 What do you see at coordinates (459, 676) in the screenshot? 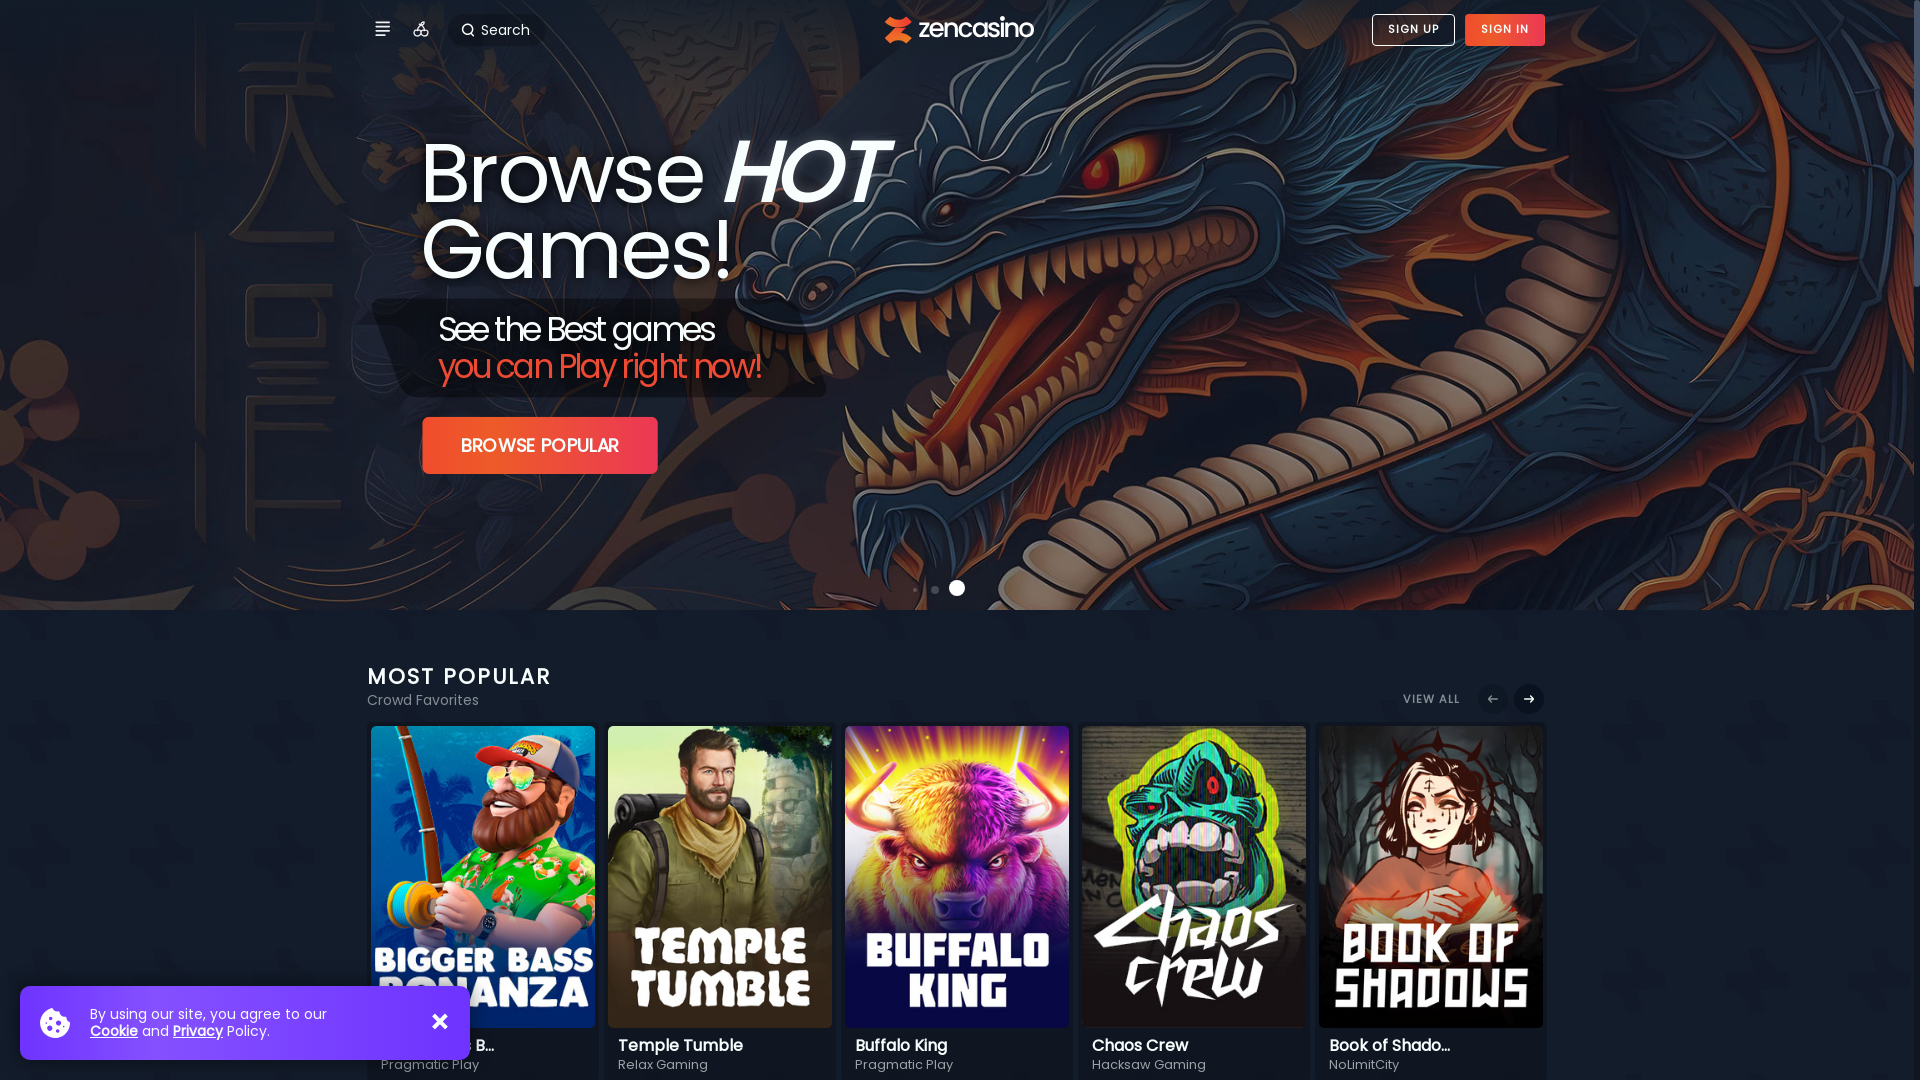
I see `MOST POPULAR` at bounding box center [459, 676].